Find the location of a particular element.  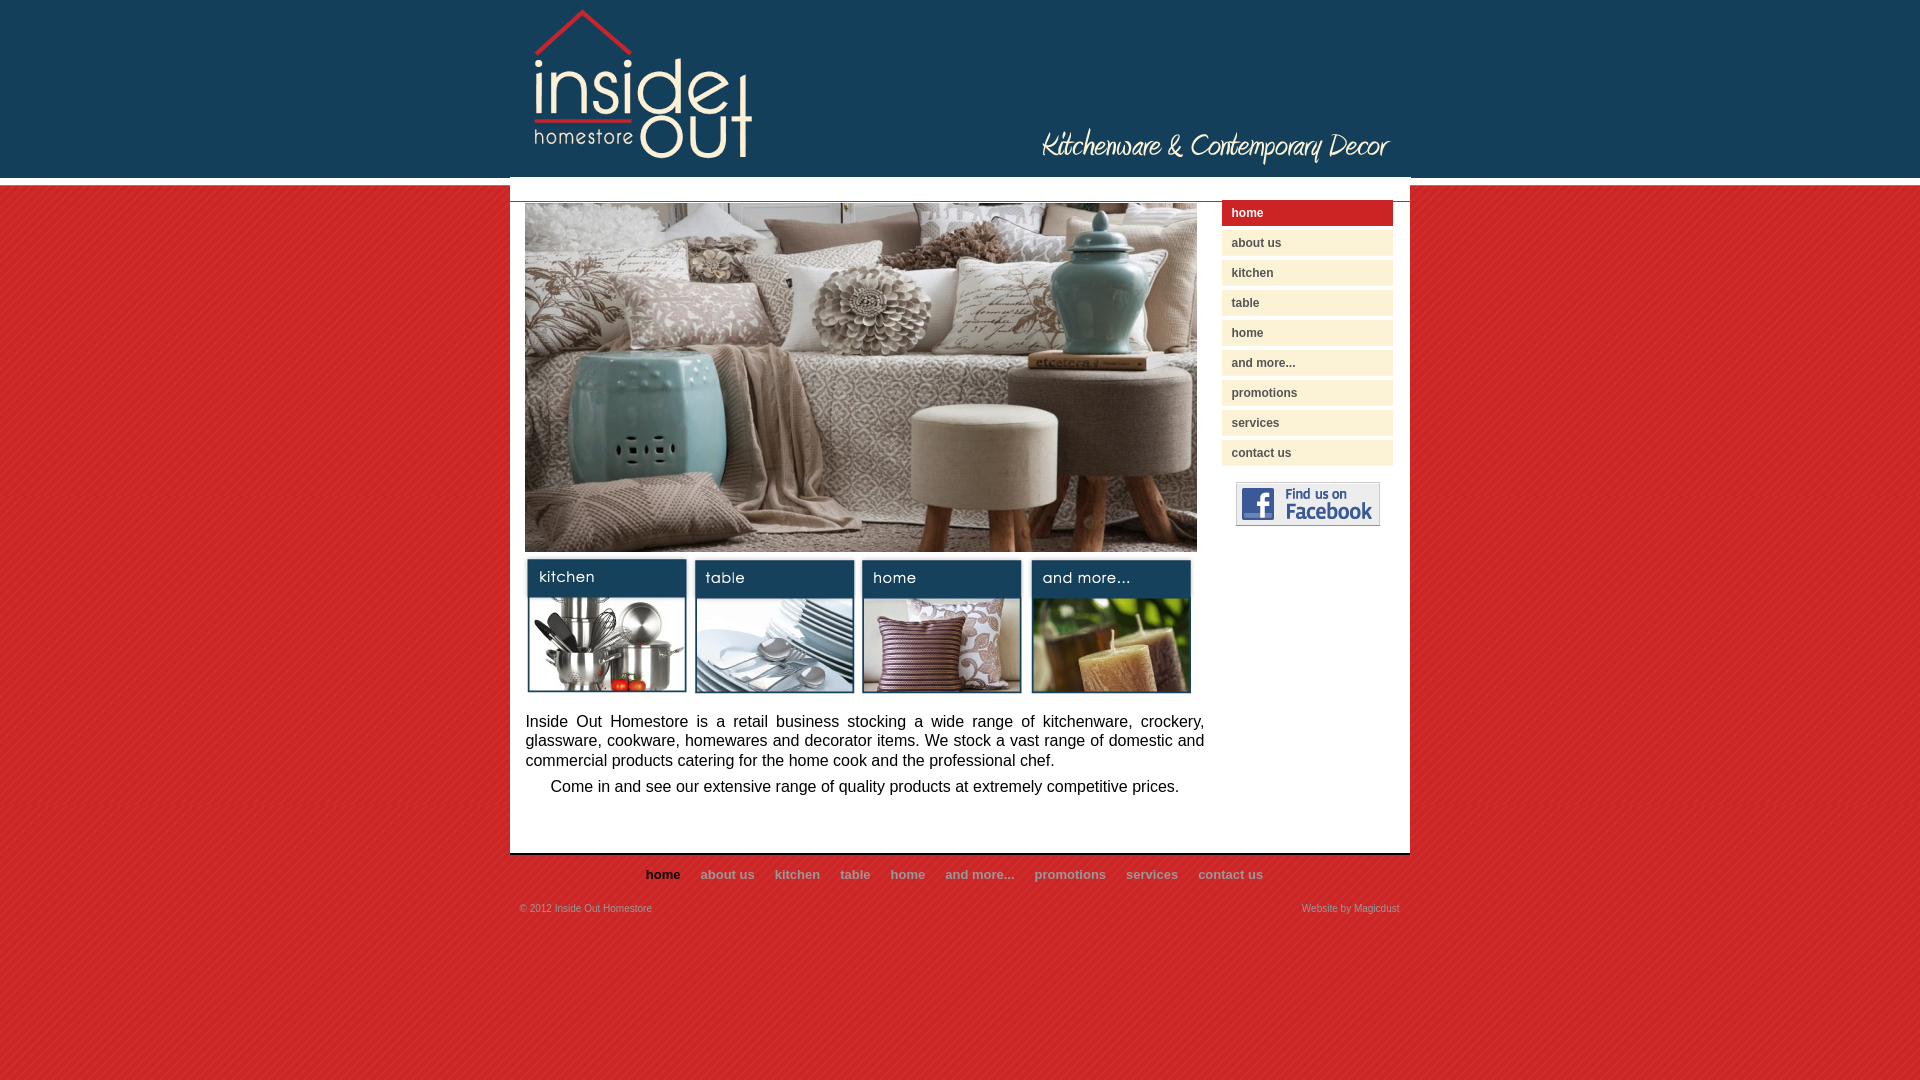

home is located at coordinates (1248, 333).